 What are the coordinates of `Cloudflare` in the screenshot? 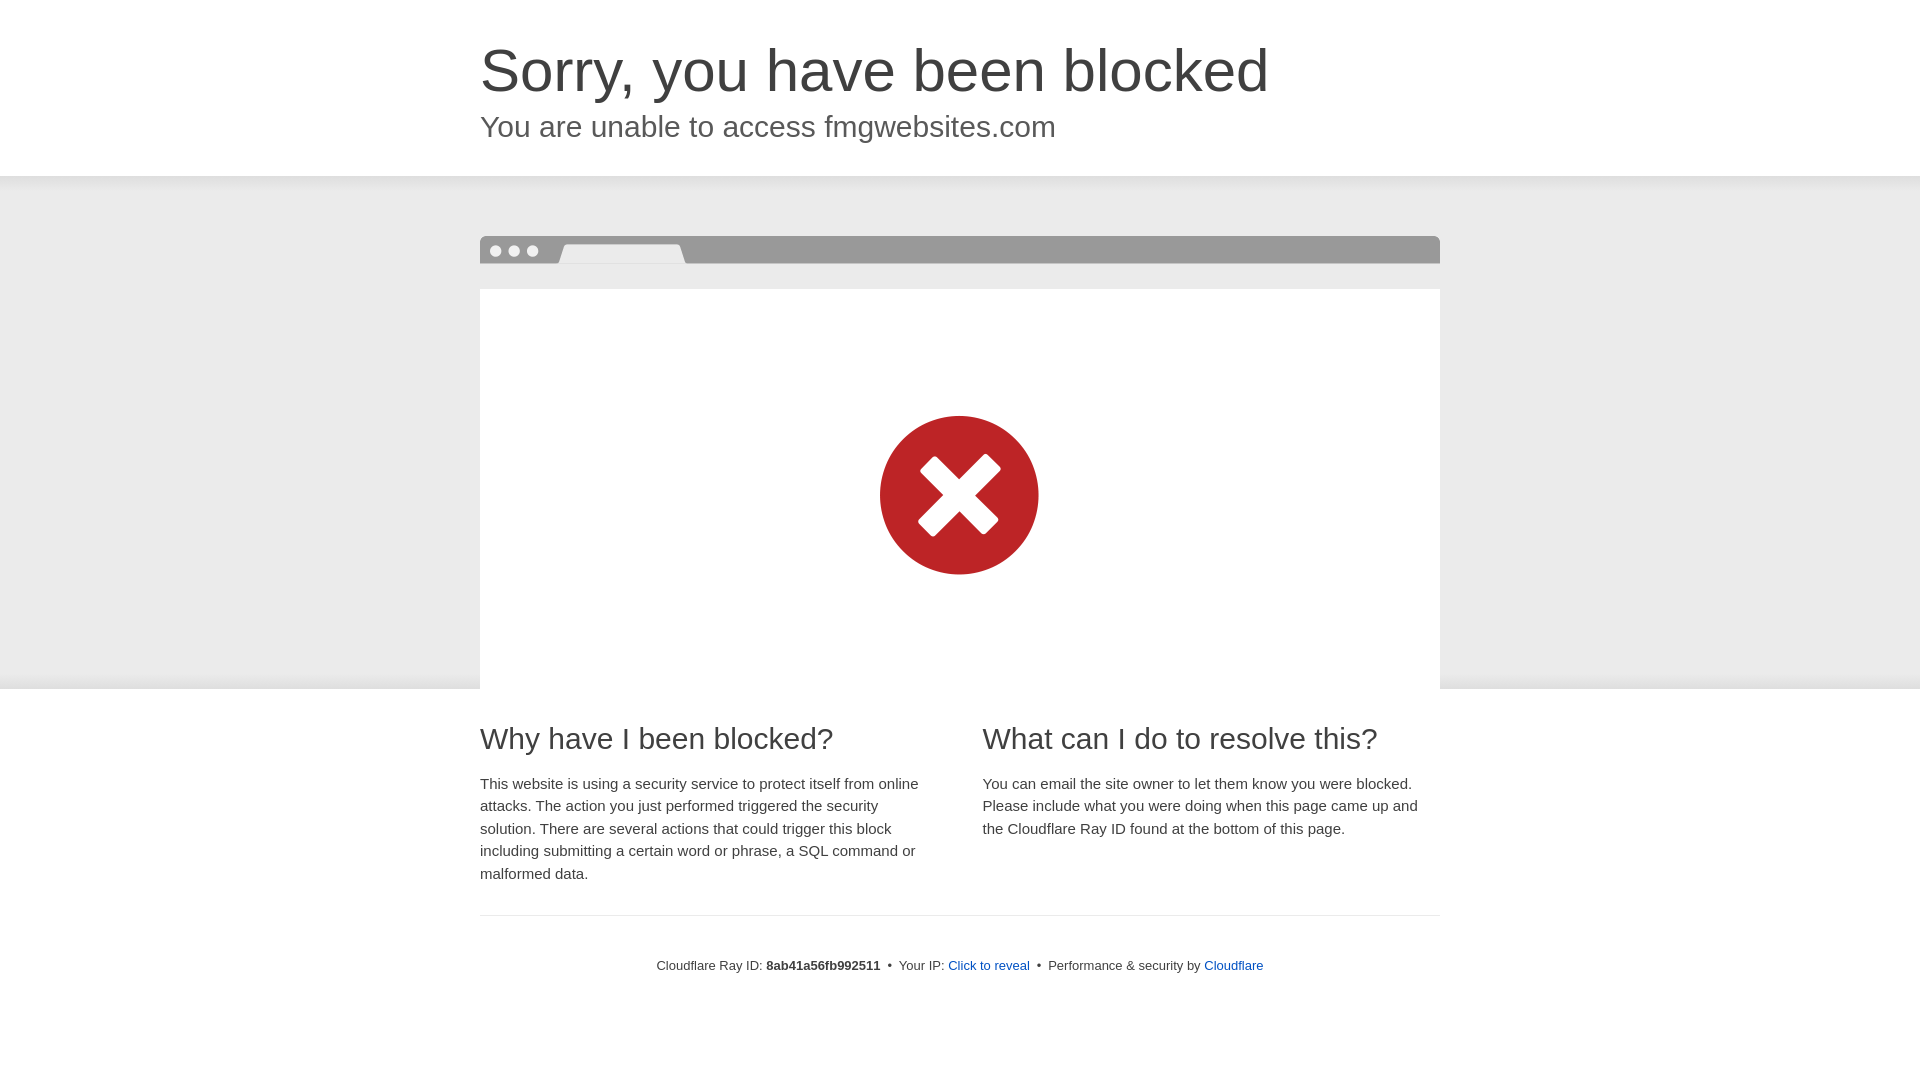 It's located at (1233, 965).